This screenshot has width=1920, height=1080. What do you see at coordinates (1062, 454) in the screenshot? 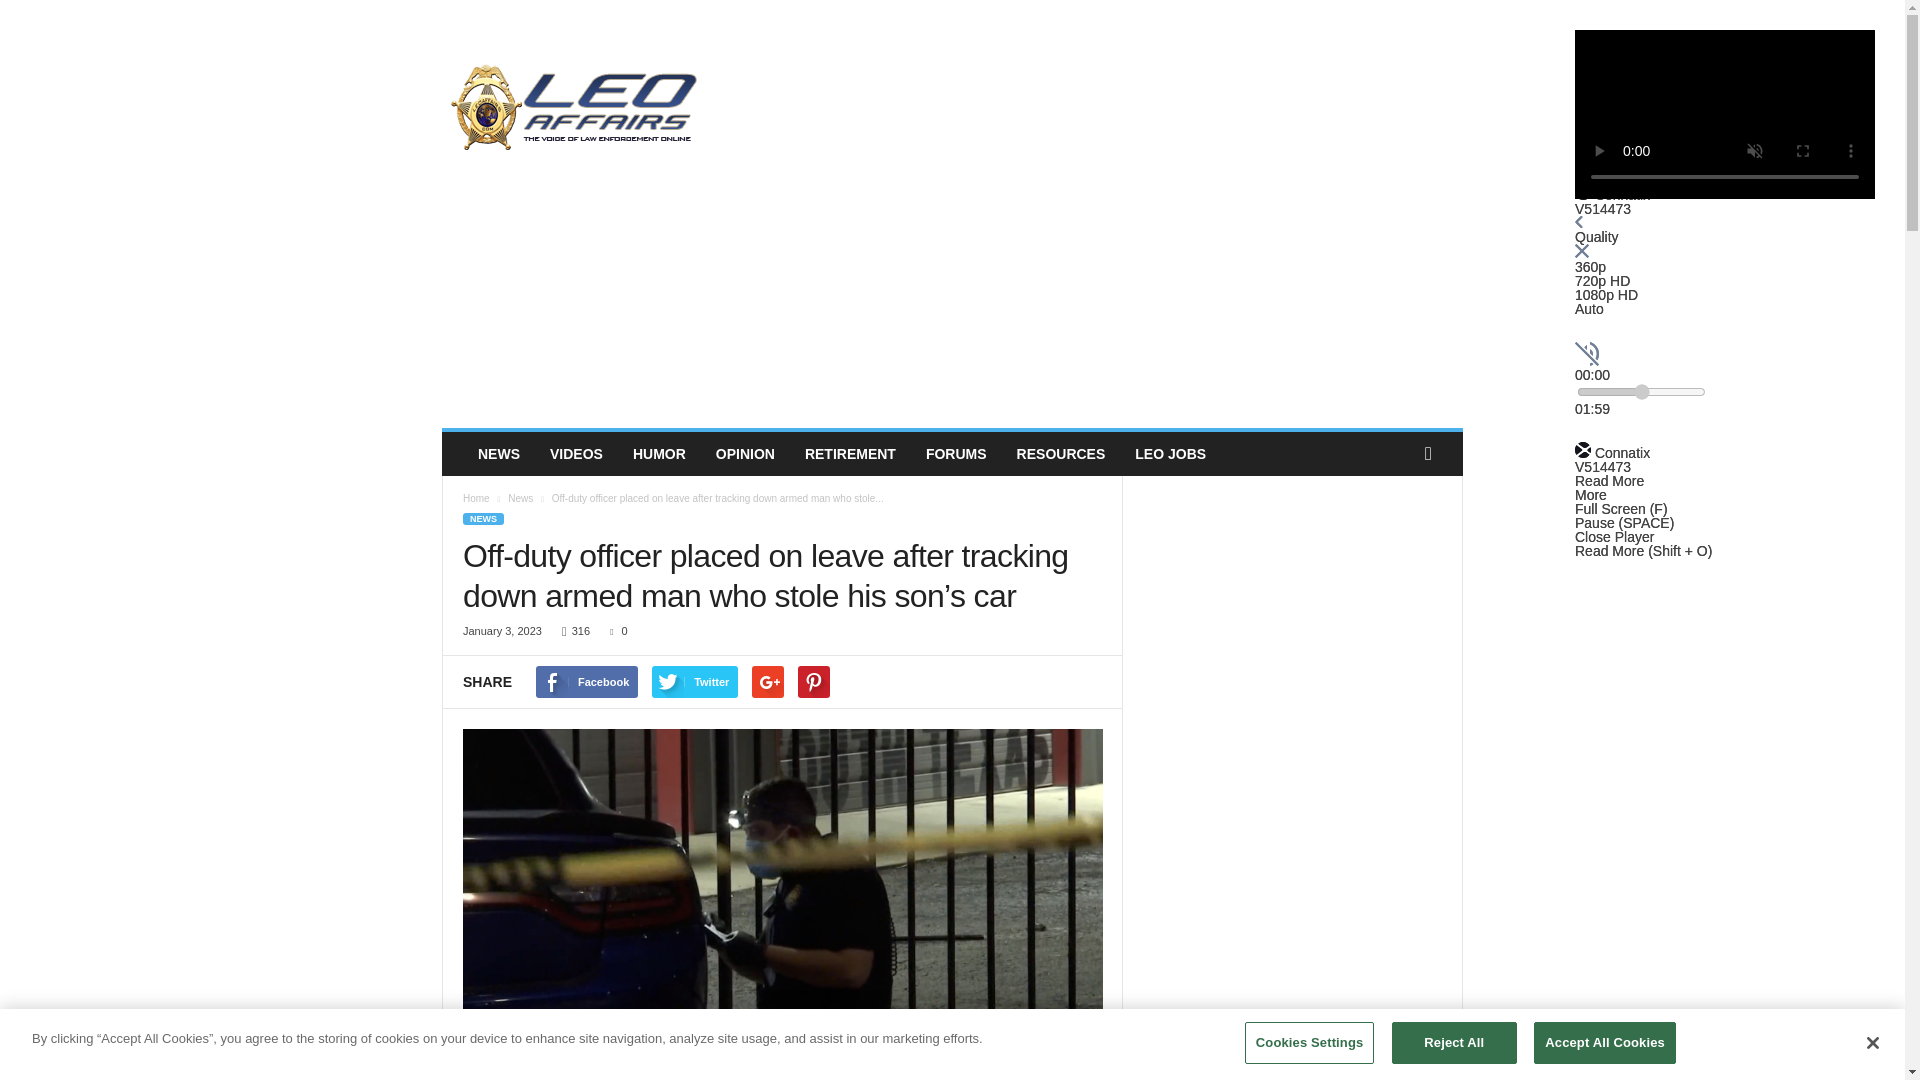
I see `RESOURCES` at bounding box center [1062, 454].